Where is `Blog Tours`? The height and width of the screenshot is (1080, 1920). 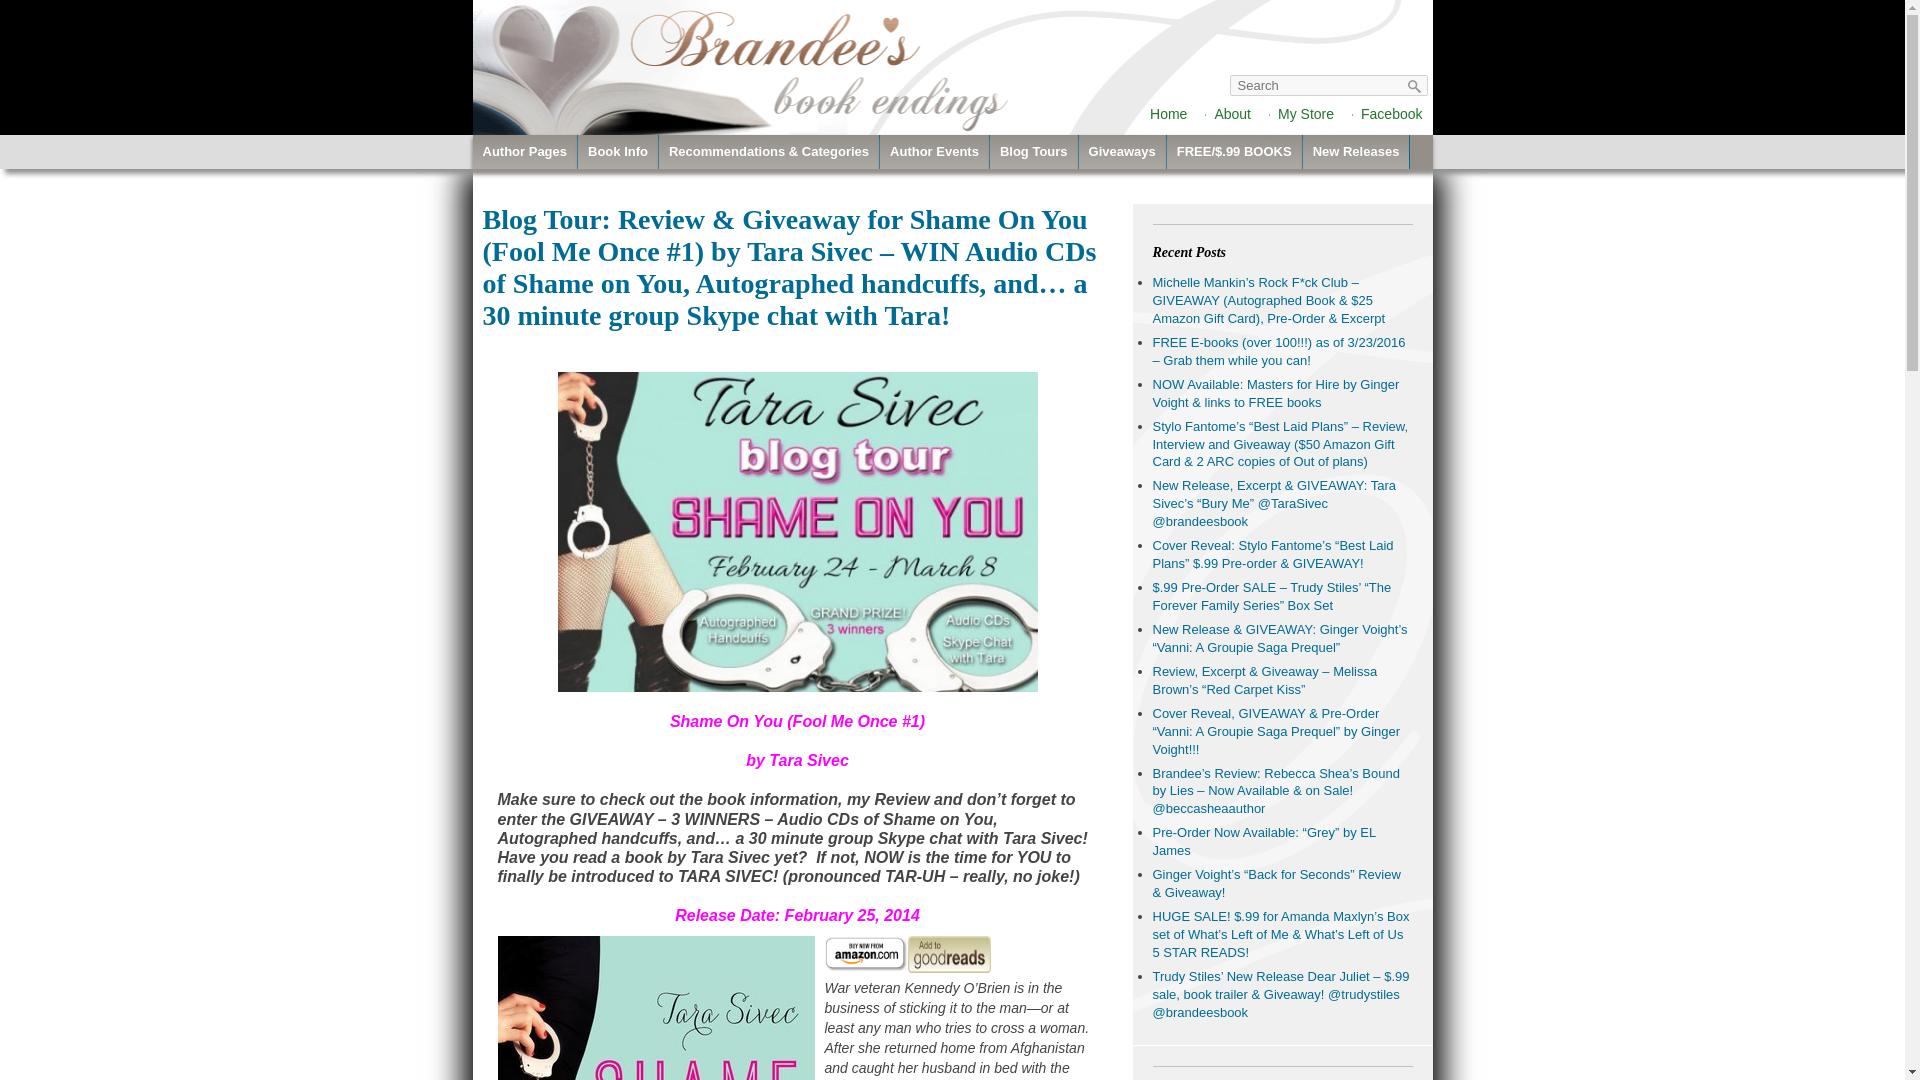
Blog Tours is located at coordinates (1034, 152).